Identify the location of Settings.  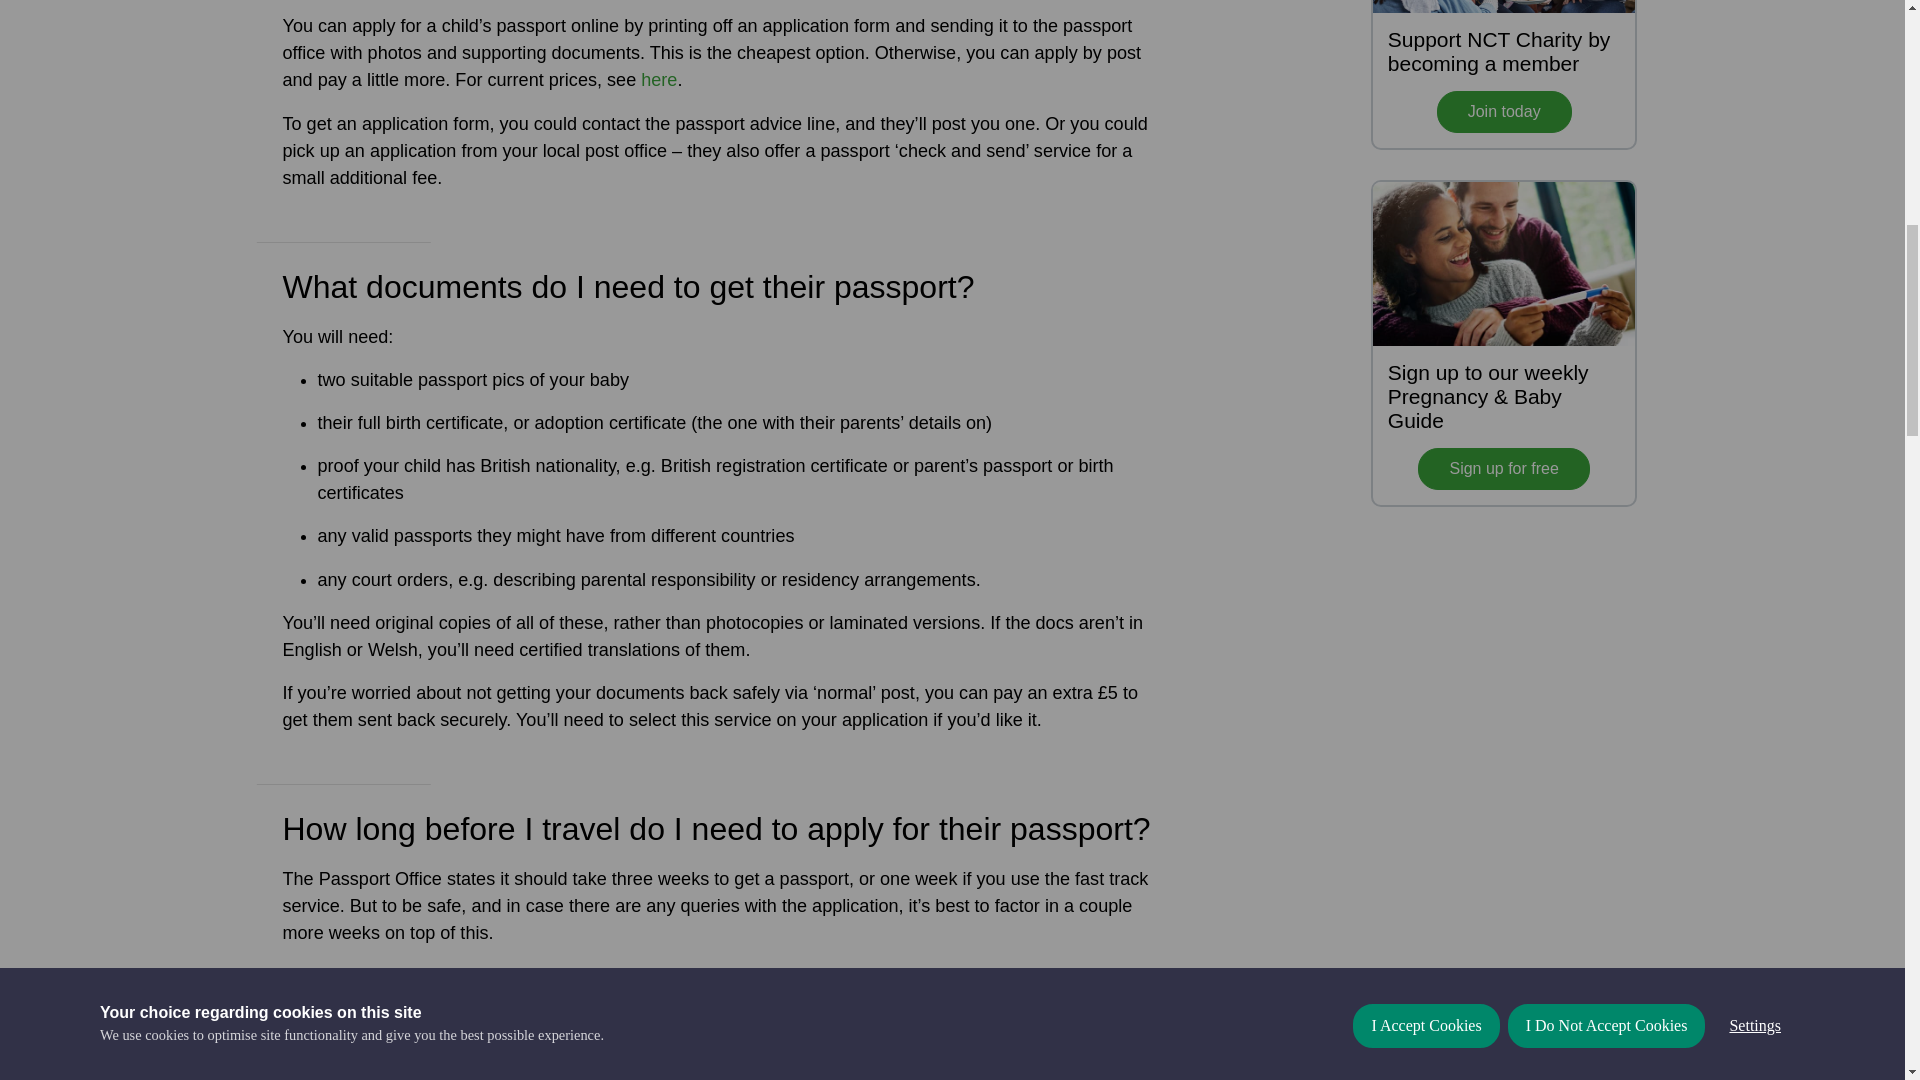
(1754, 12).